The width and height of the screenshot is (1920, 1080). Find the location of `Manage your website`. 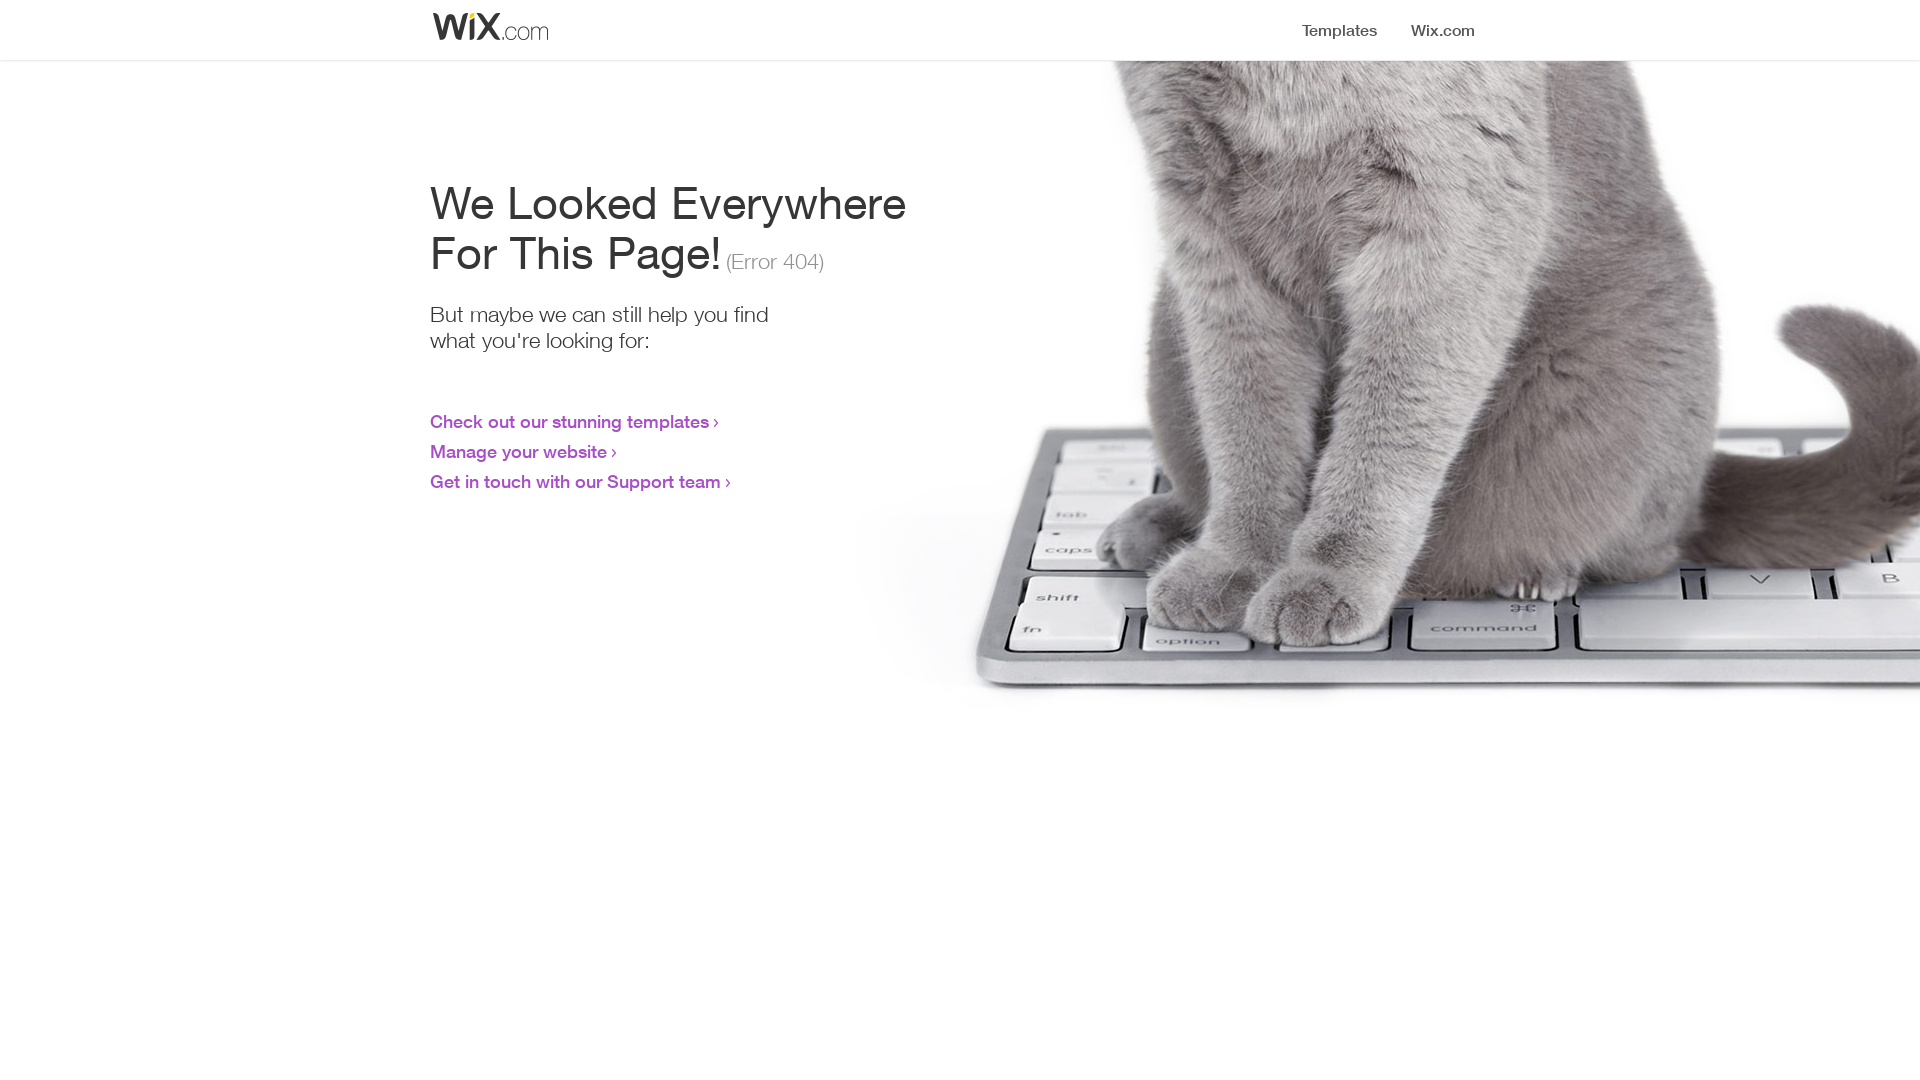

Manage your website is located at coordinates (518, 451).